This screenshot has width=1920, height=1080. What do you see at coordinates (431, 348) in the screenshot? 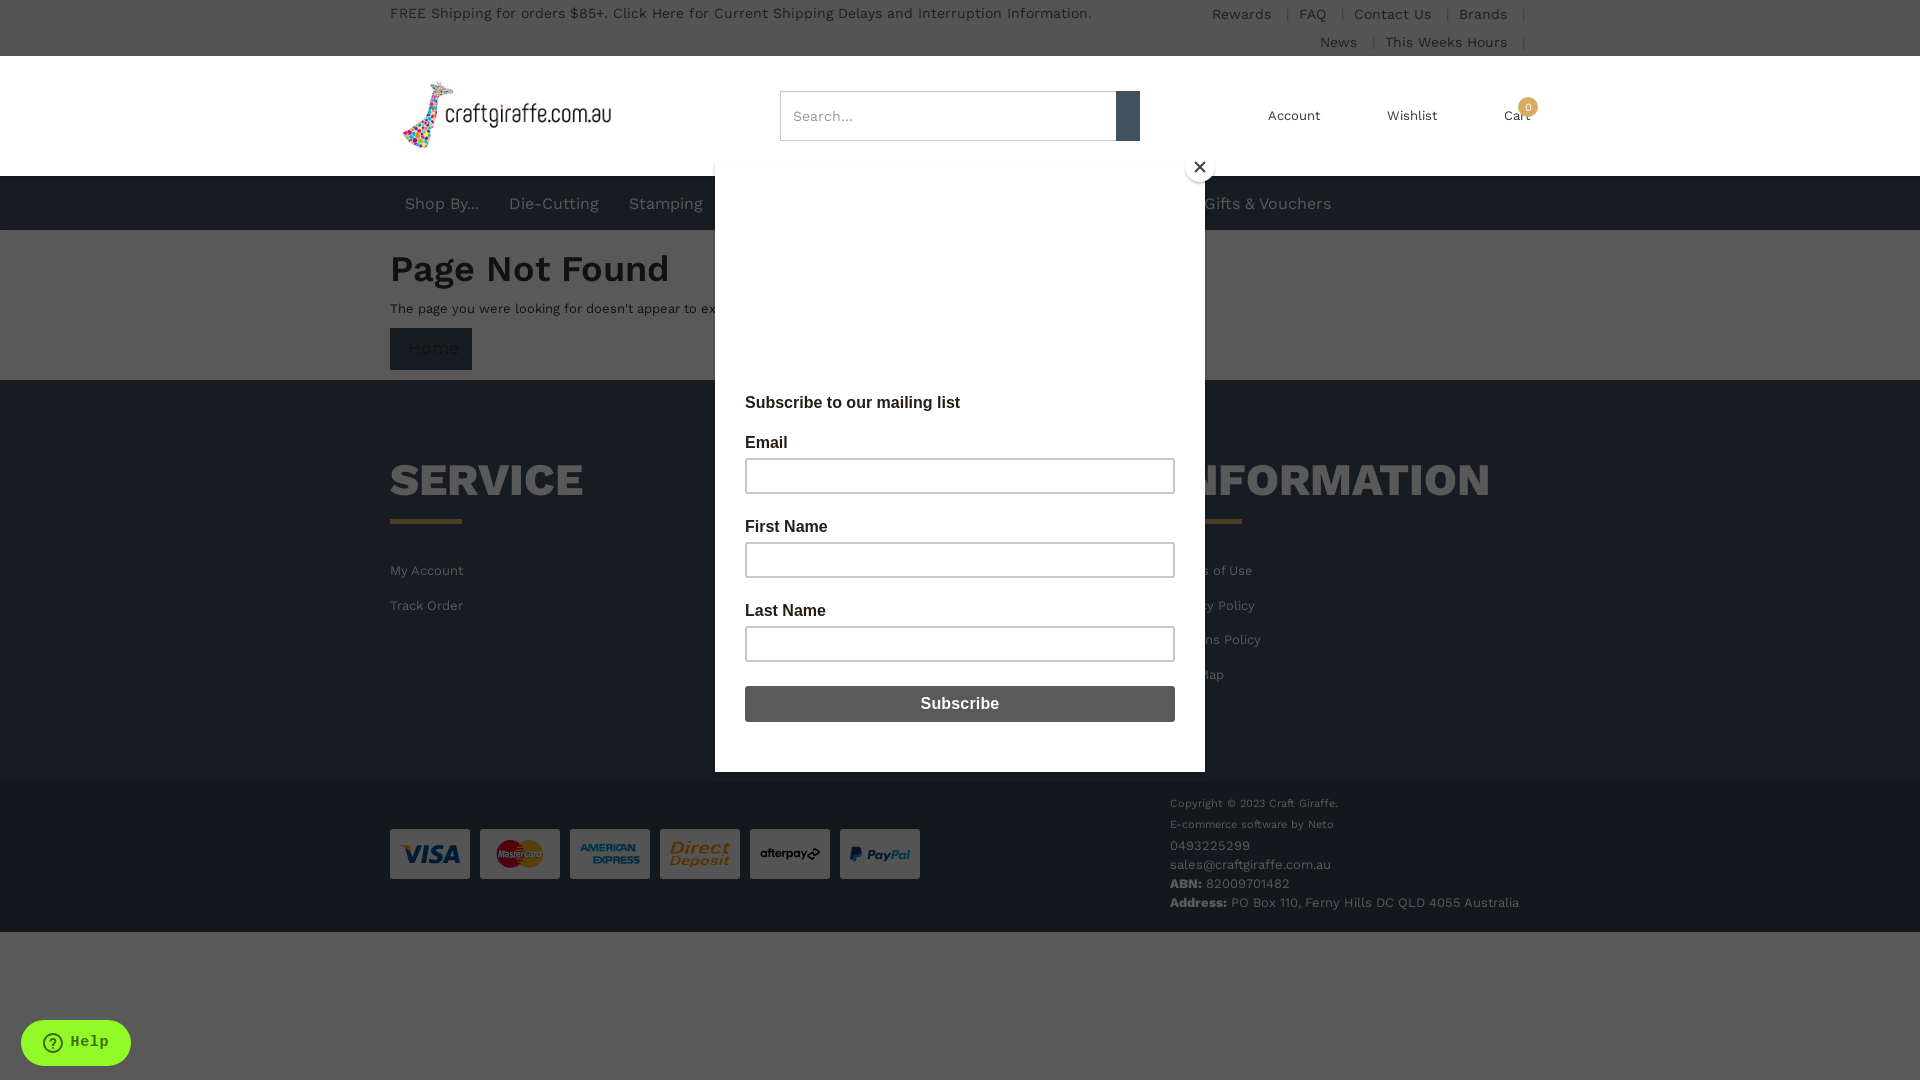
I see `Home` at bounding box center [431, 348].